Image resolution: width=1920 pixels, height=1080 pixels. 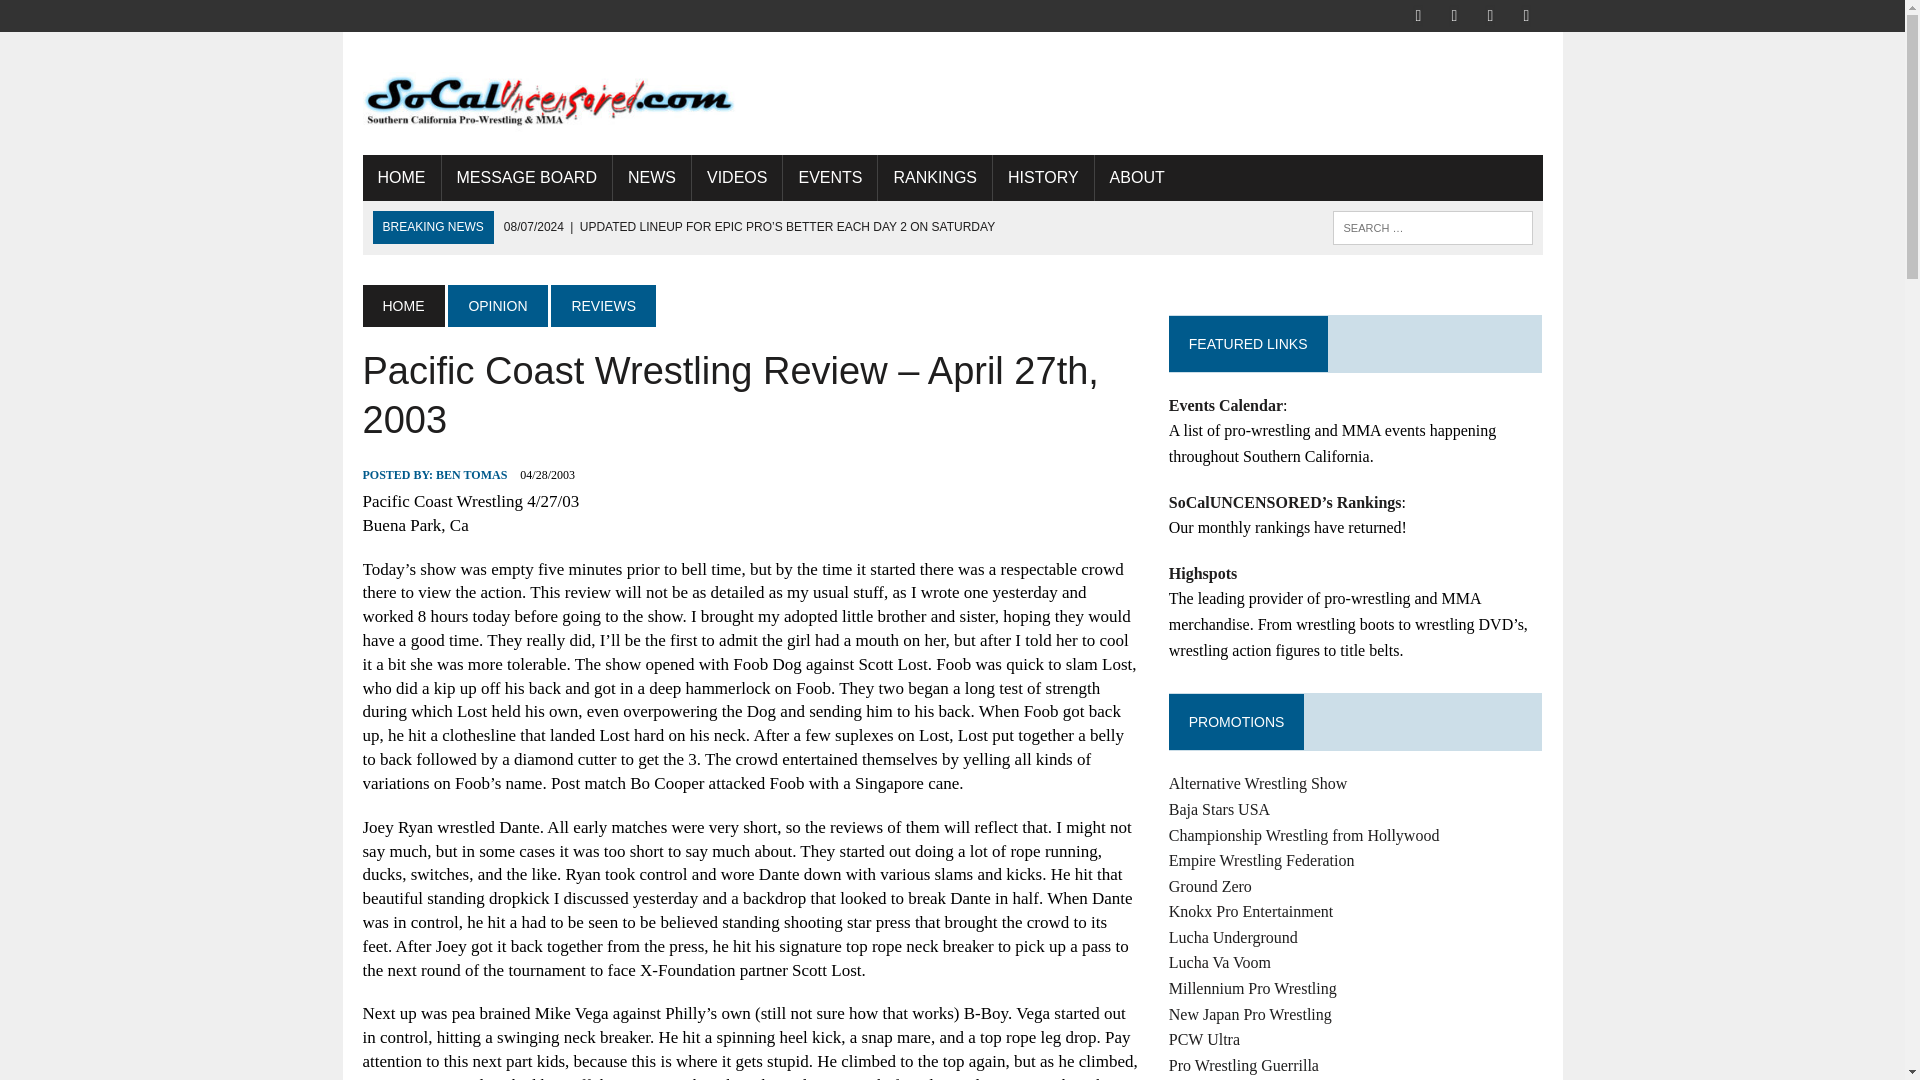 I want to click on HOME, so click(x=400, y=178).